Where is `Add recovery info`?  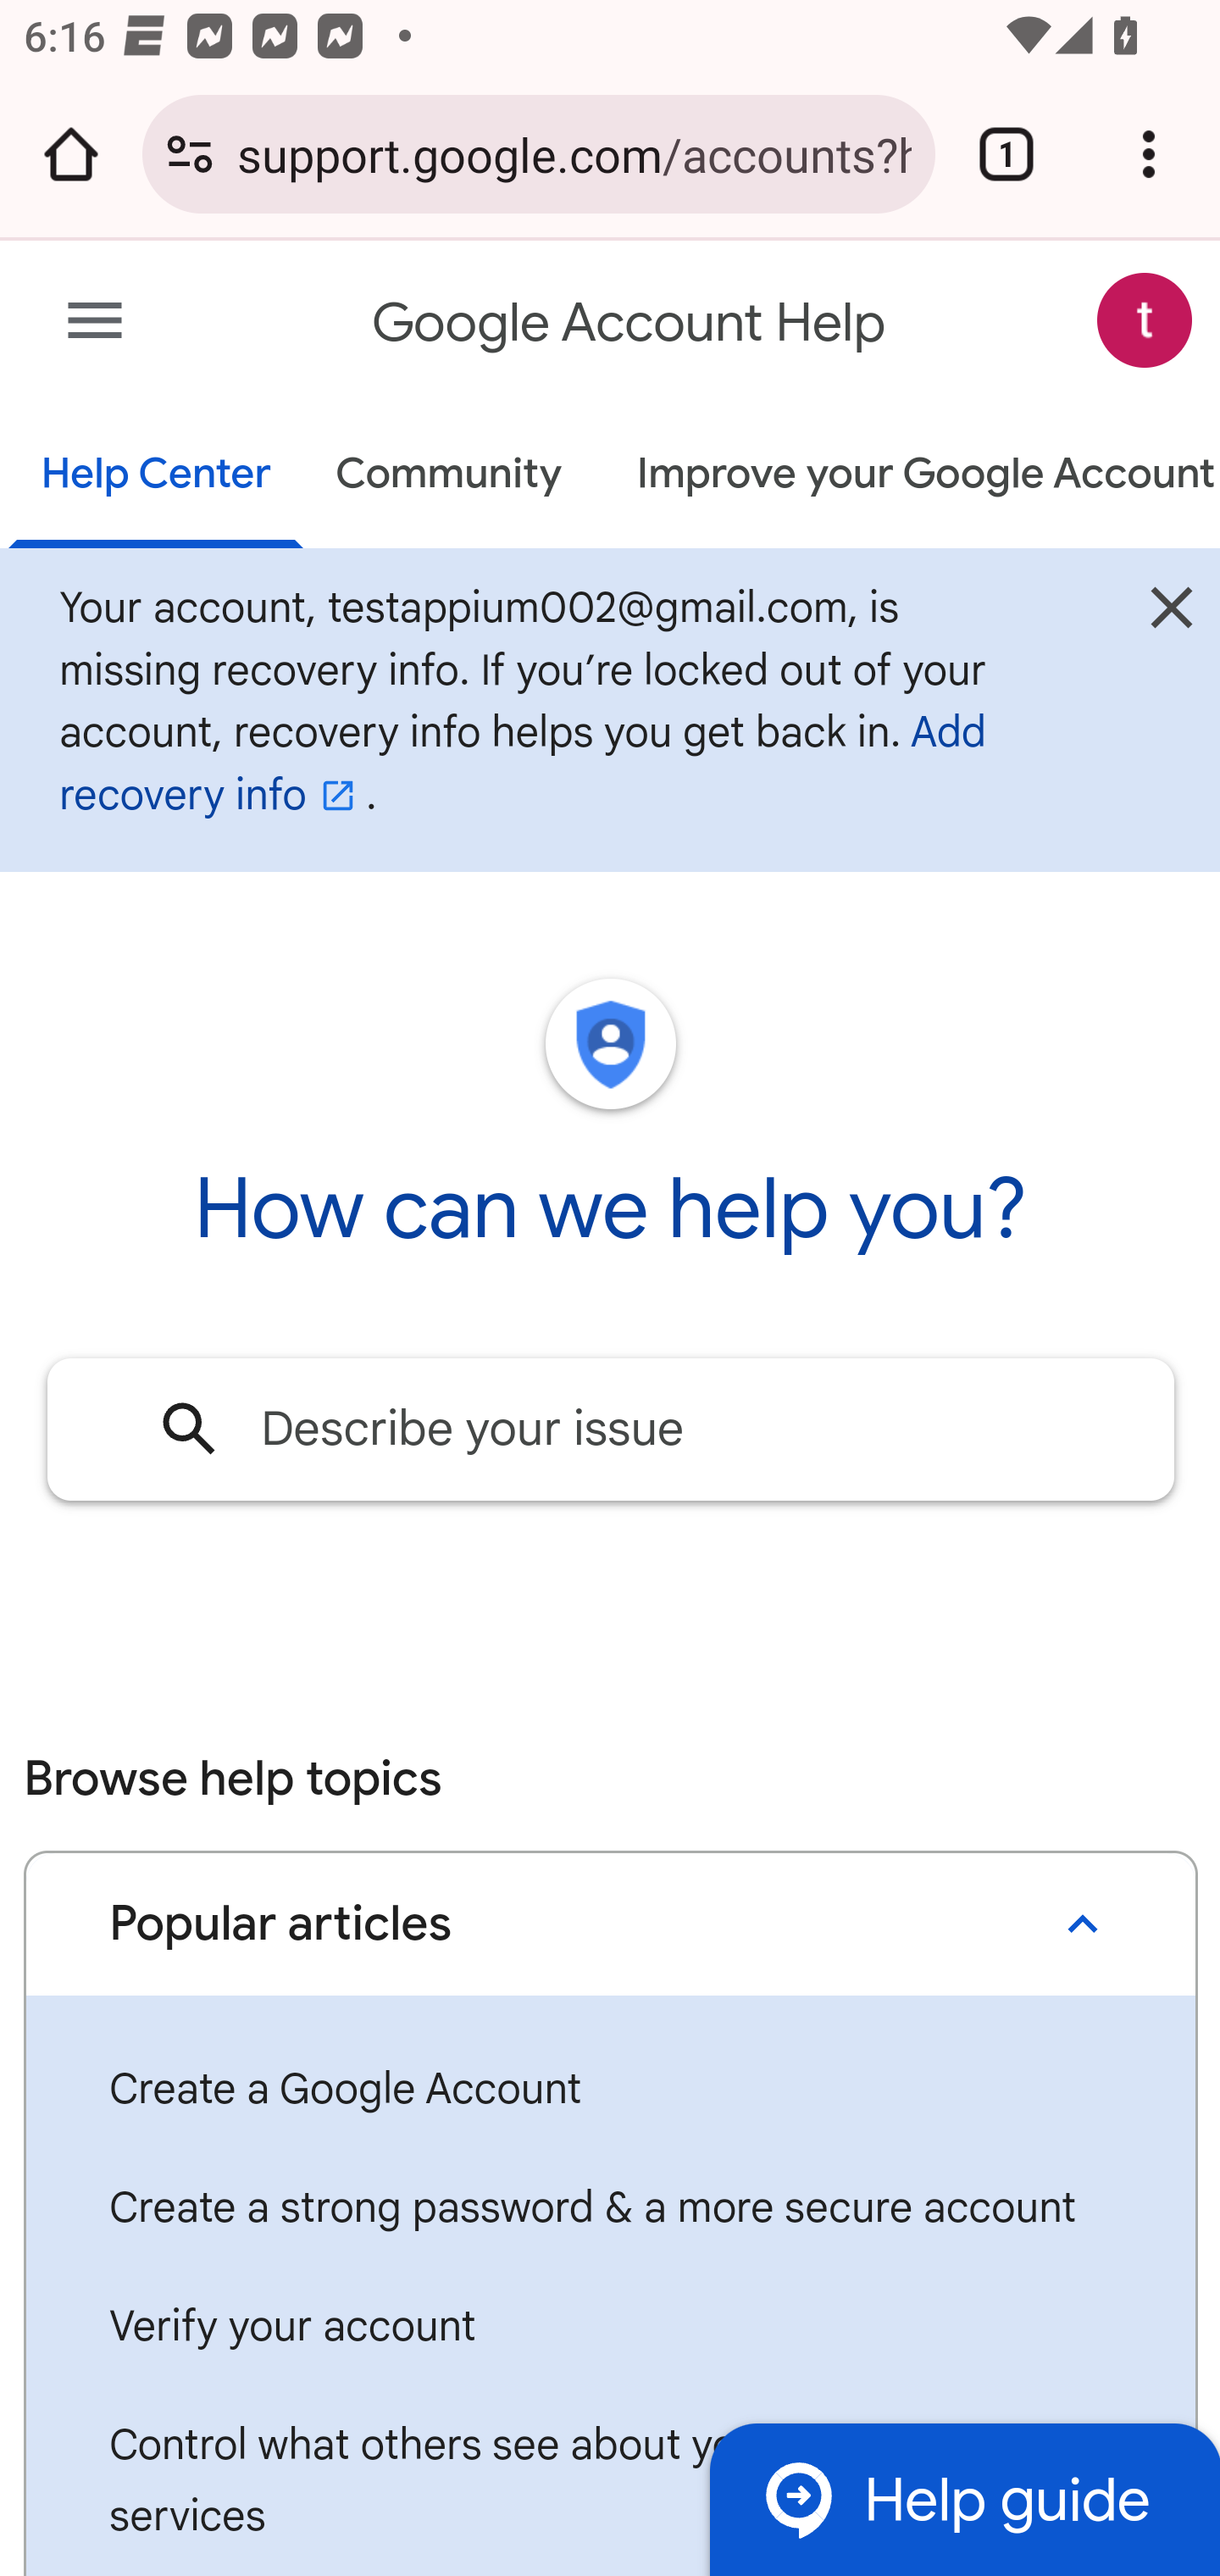
Add recovery info is located at coordinates (523, 764).